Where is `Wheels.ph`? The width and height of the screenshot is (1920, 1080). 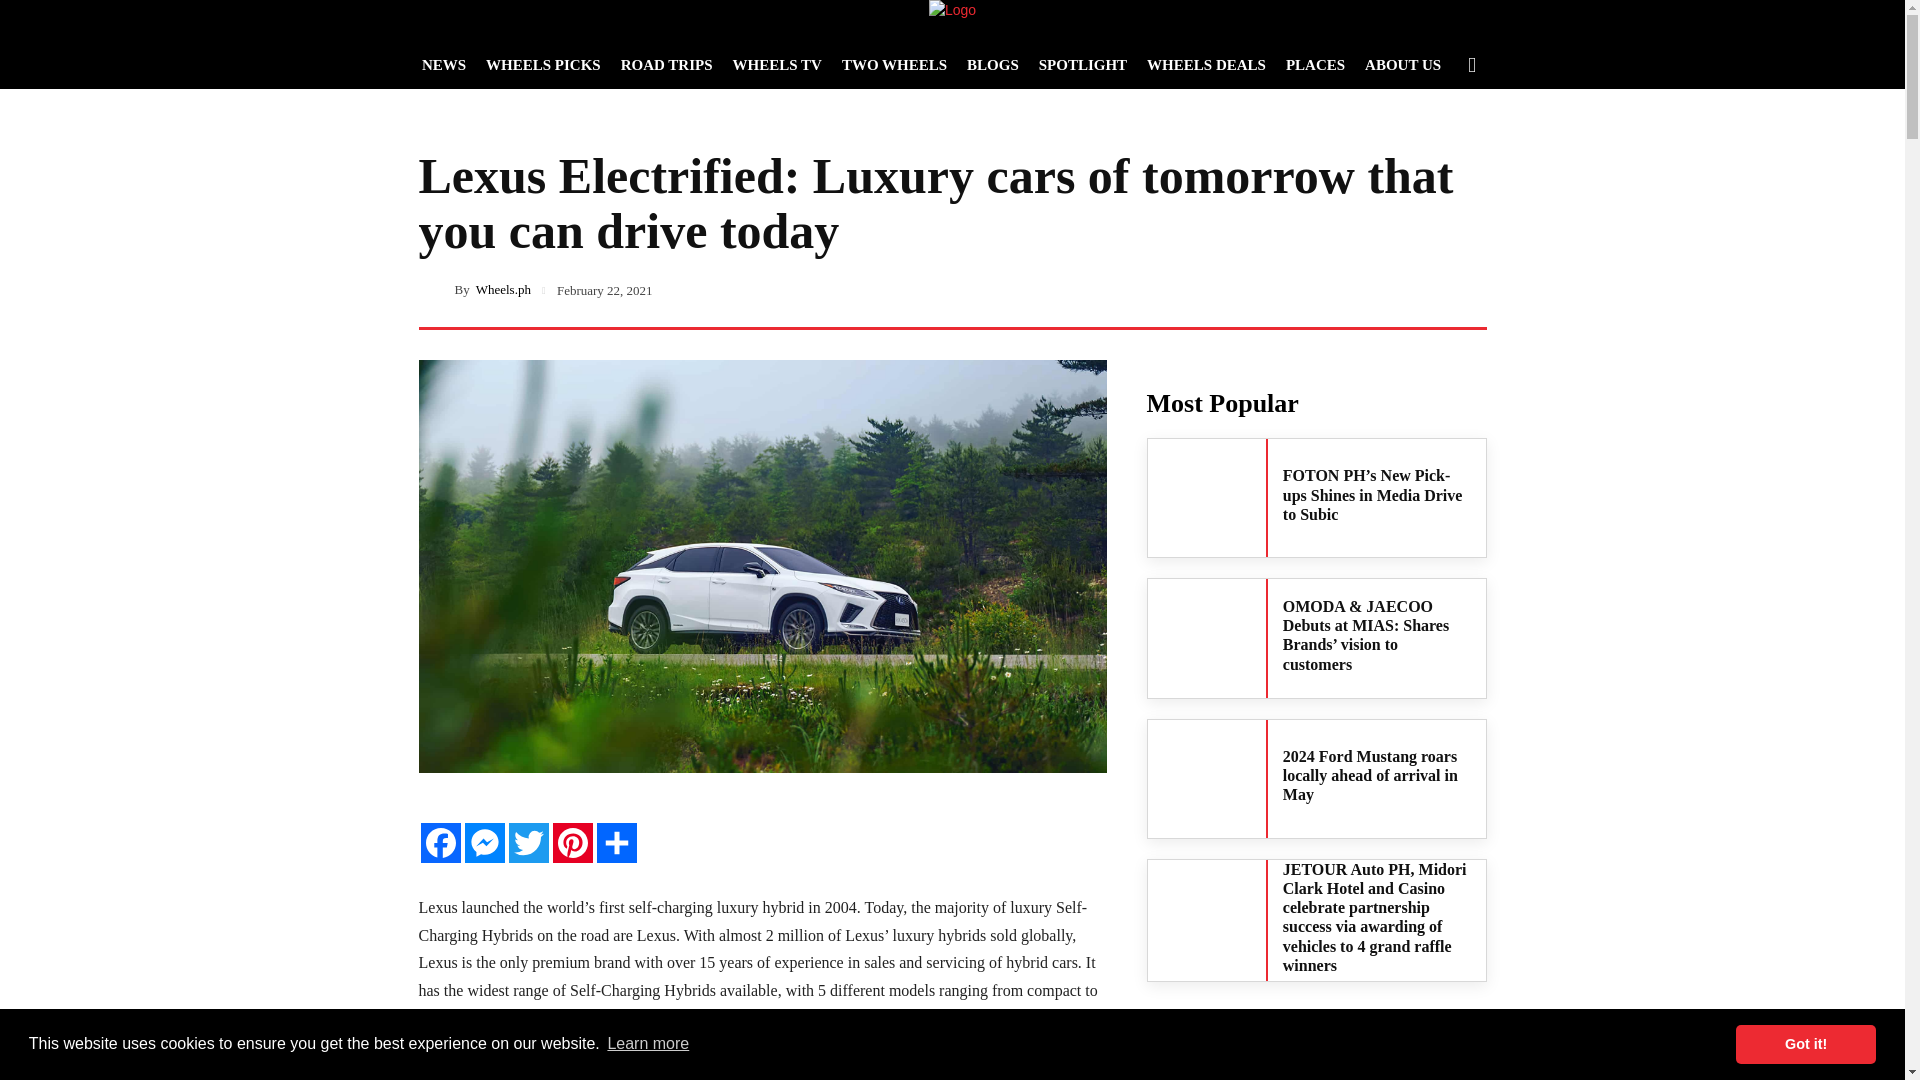 Wheels.ph is located at coordinates (436, 288).